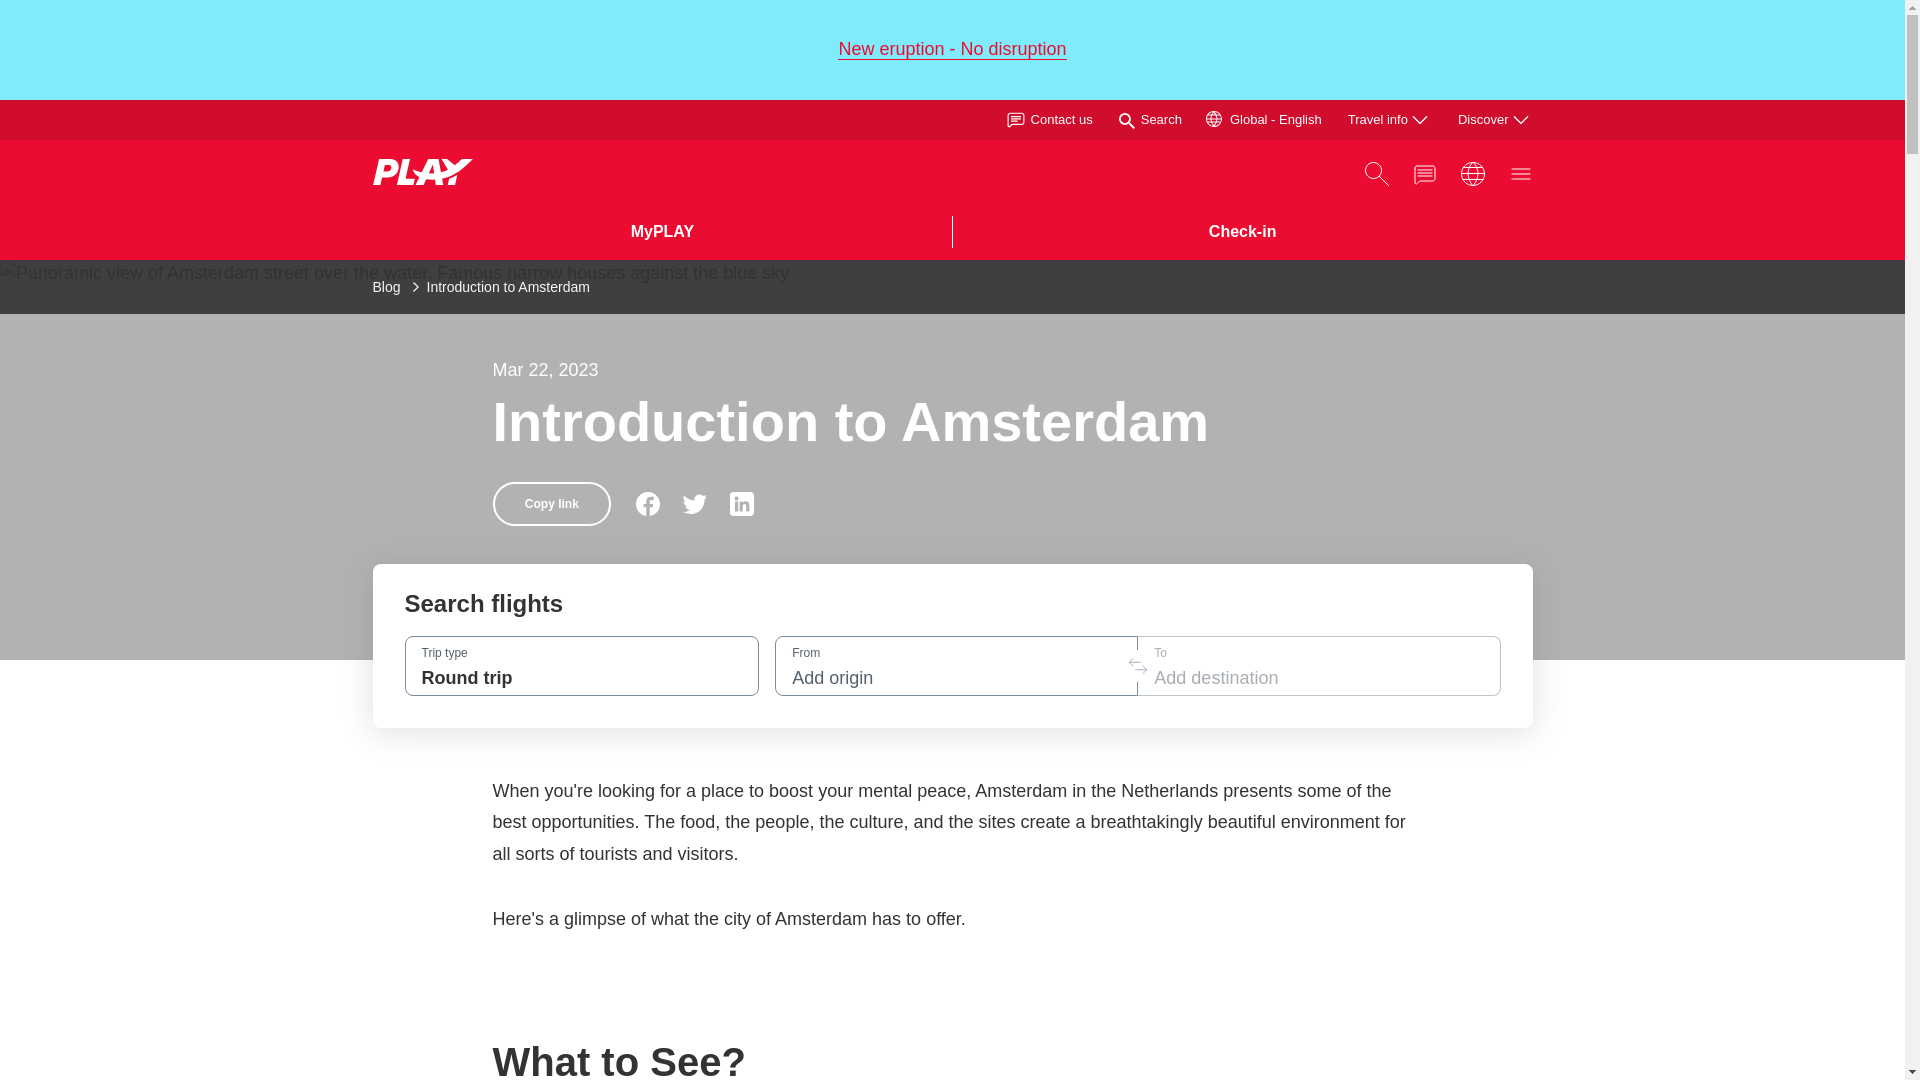 Image resolution: width=1920 pixels, height=1080 pixels. I want to click on New eruption - No disruption, so click(951, 49).